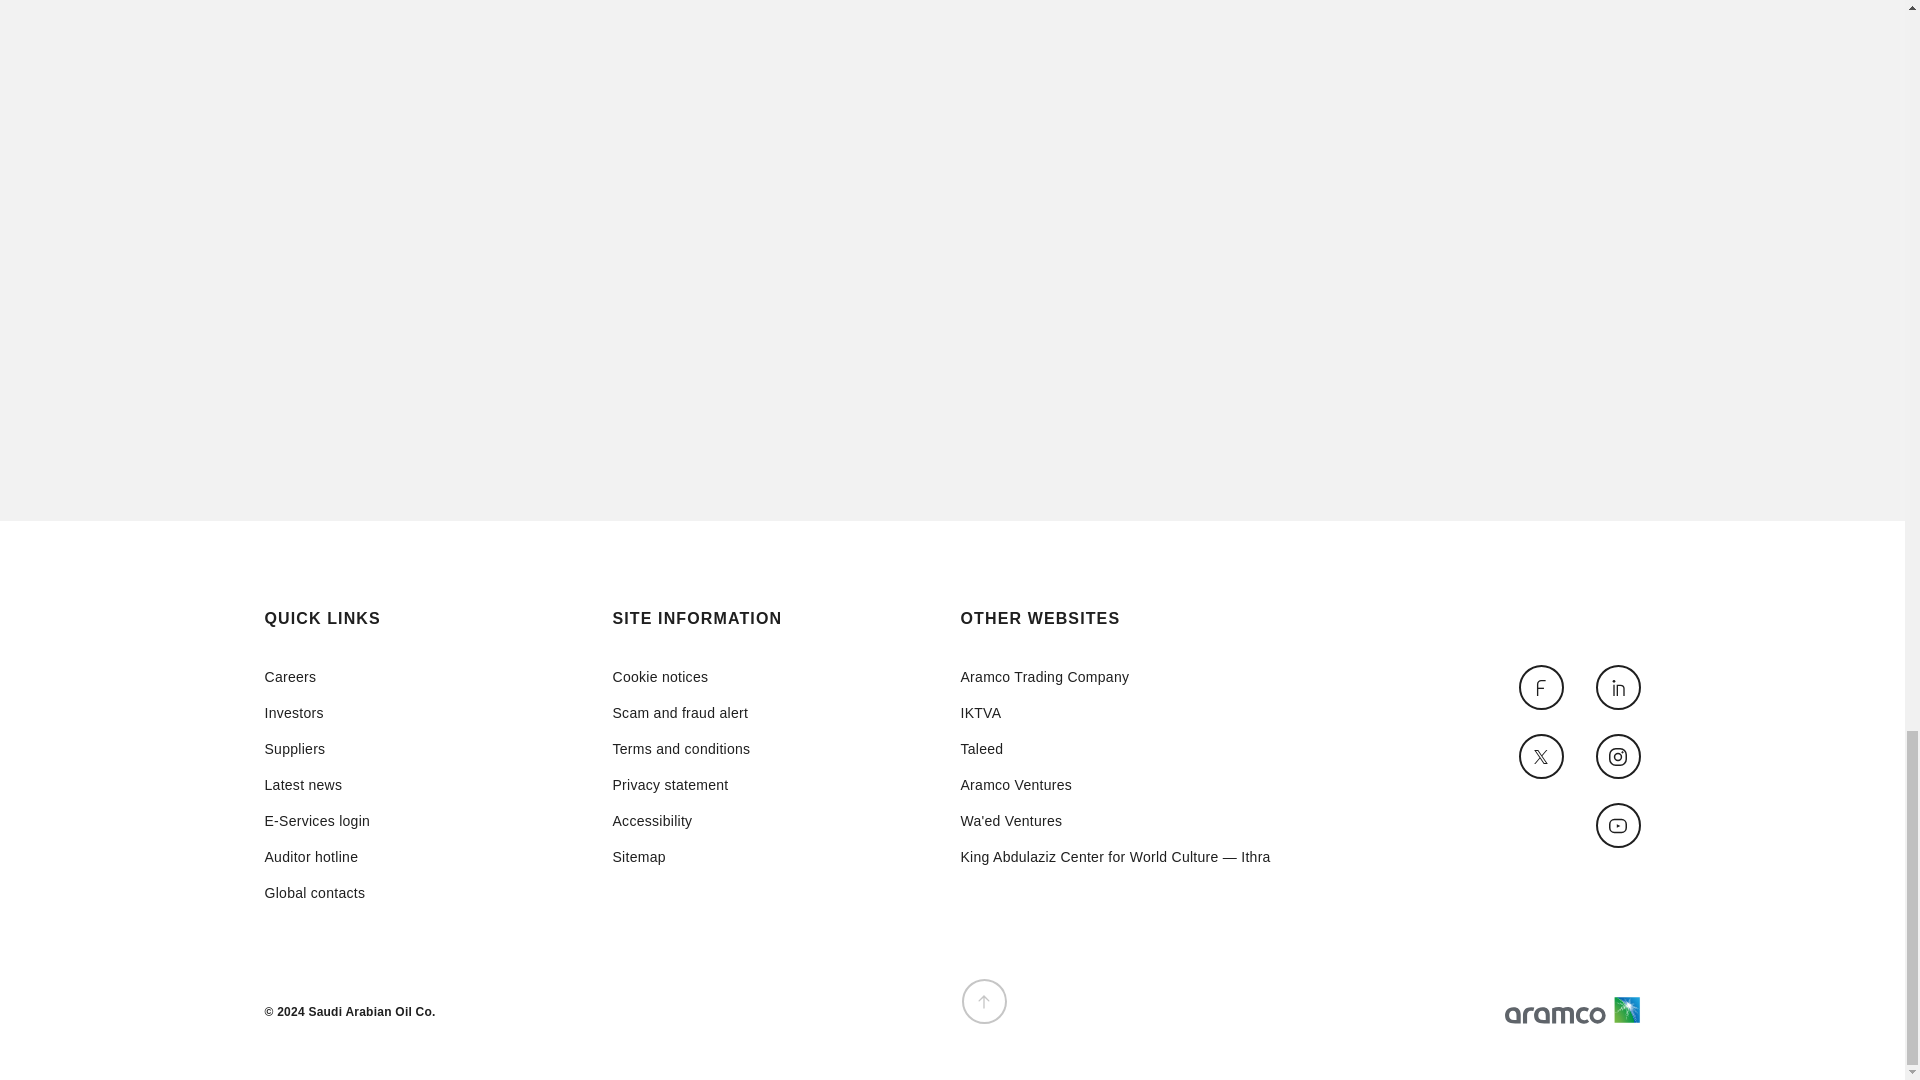 The image size is (1920, 1080). What do you see at coordinates (1571, 1009) in the screenshot?
I see `Aramco` at bounding box center [1571, 1009].